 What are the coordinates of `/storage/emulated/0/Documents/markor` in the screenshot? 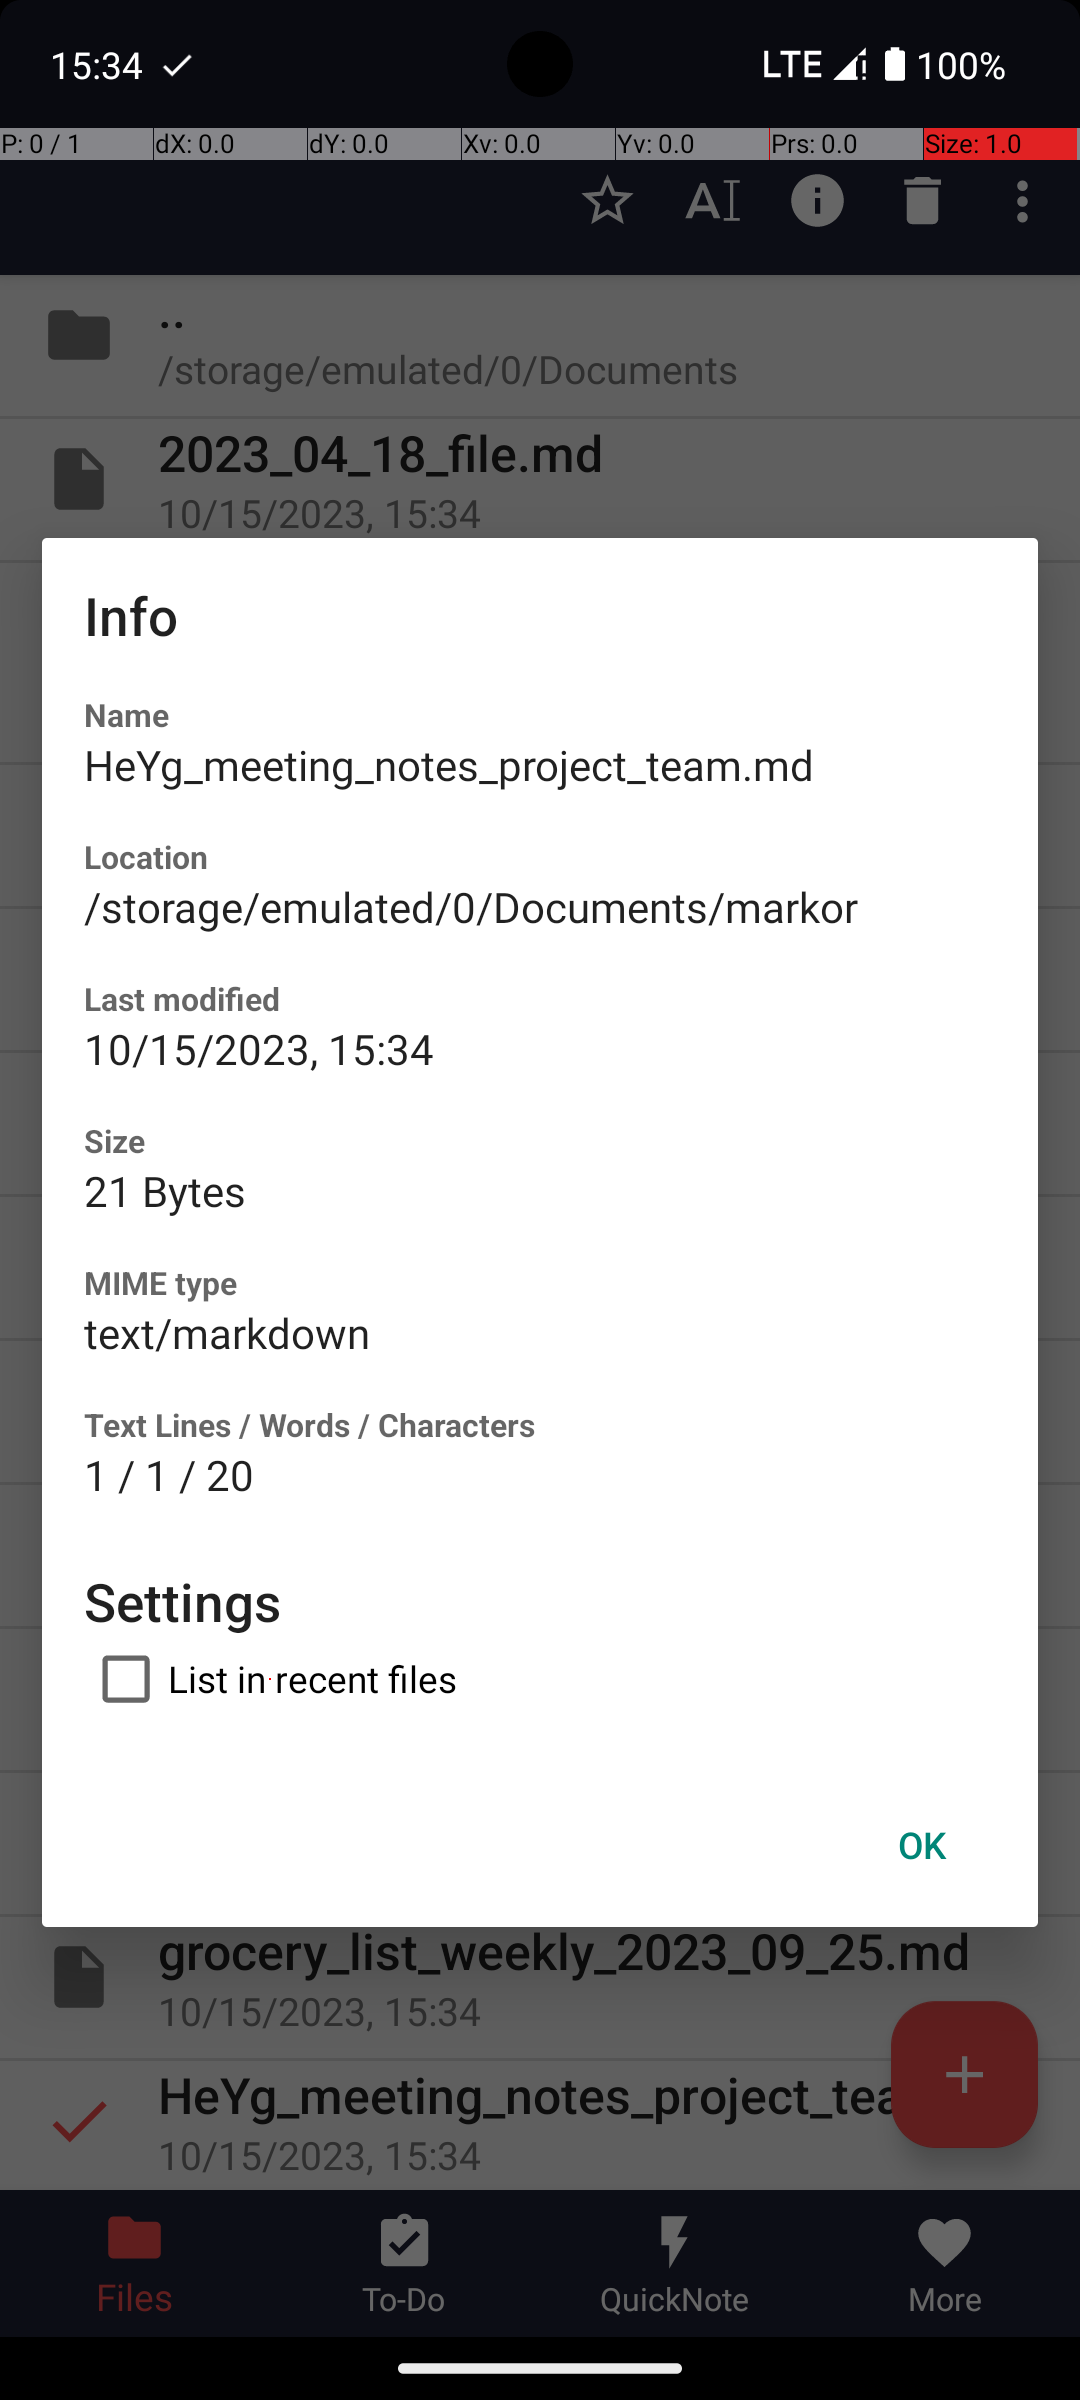 It's located at (471, 906).